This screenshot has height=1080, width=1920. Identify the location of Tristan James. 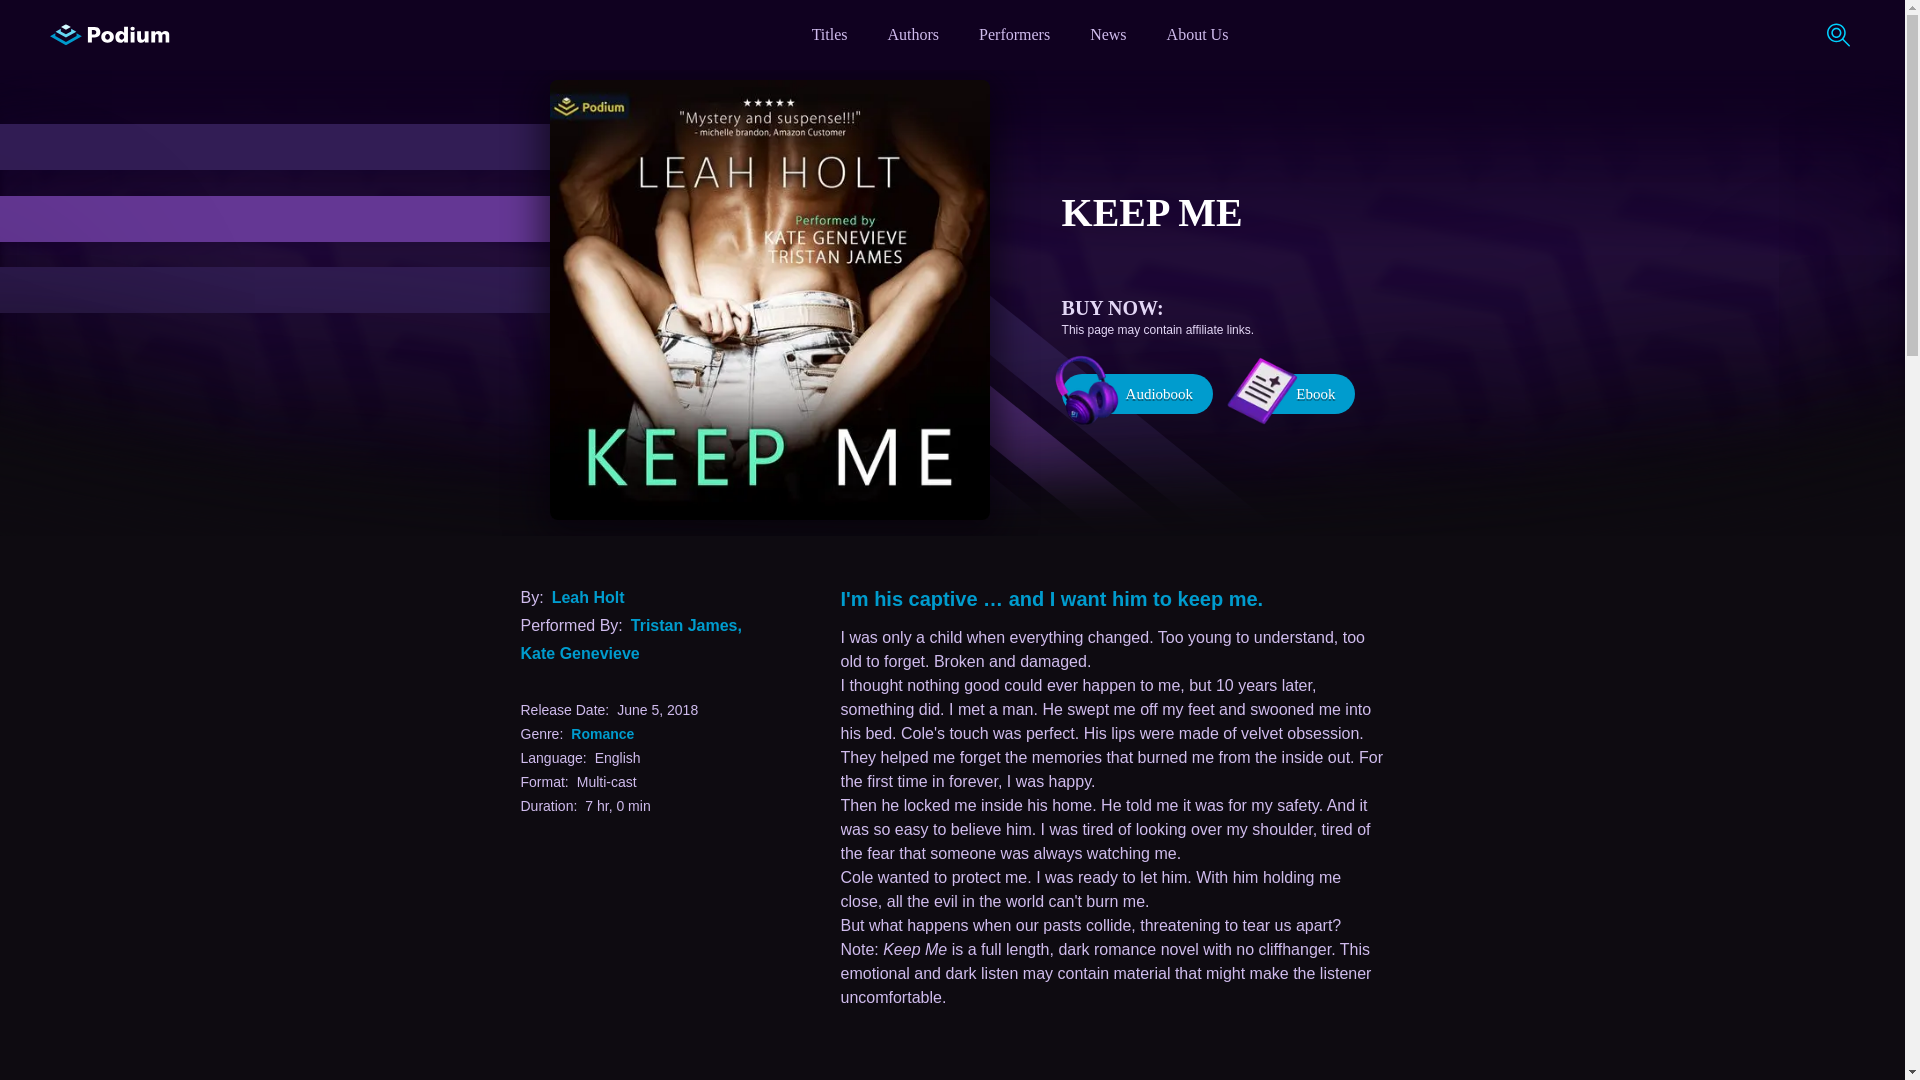
(684, 624).